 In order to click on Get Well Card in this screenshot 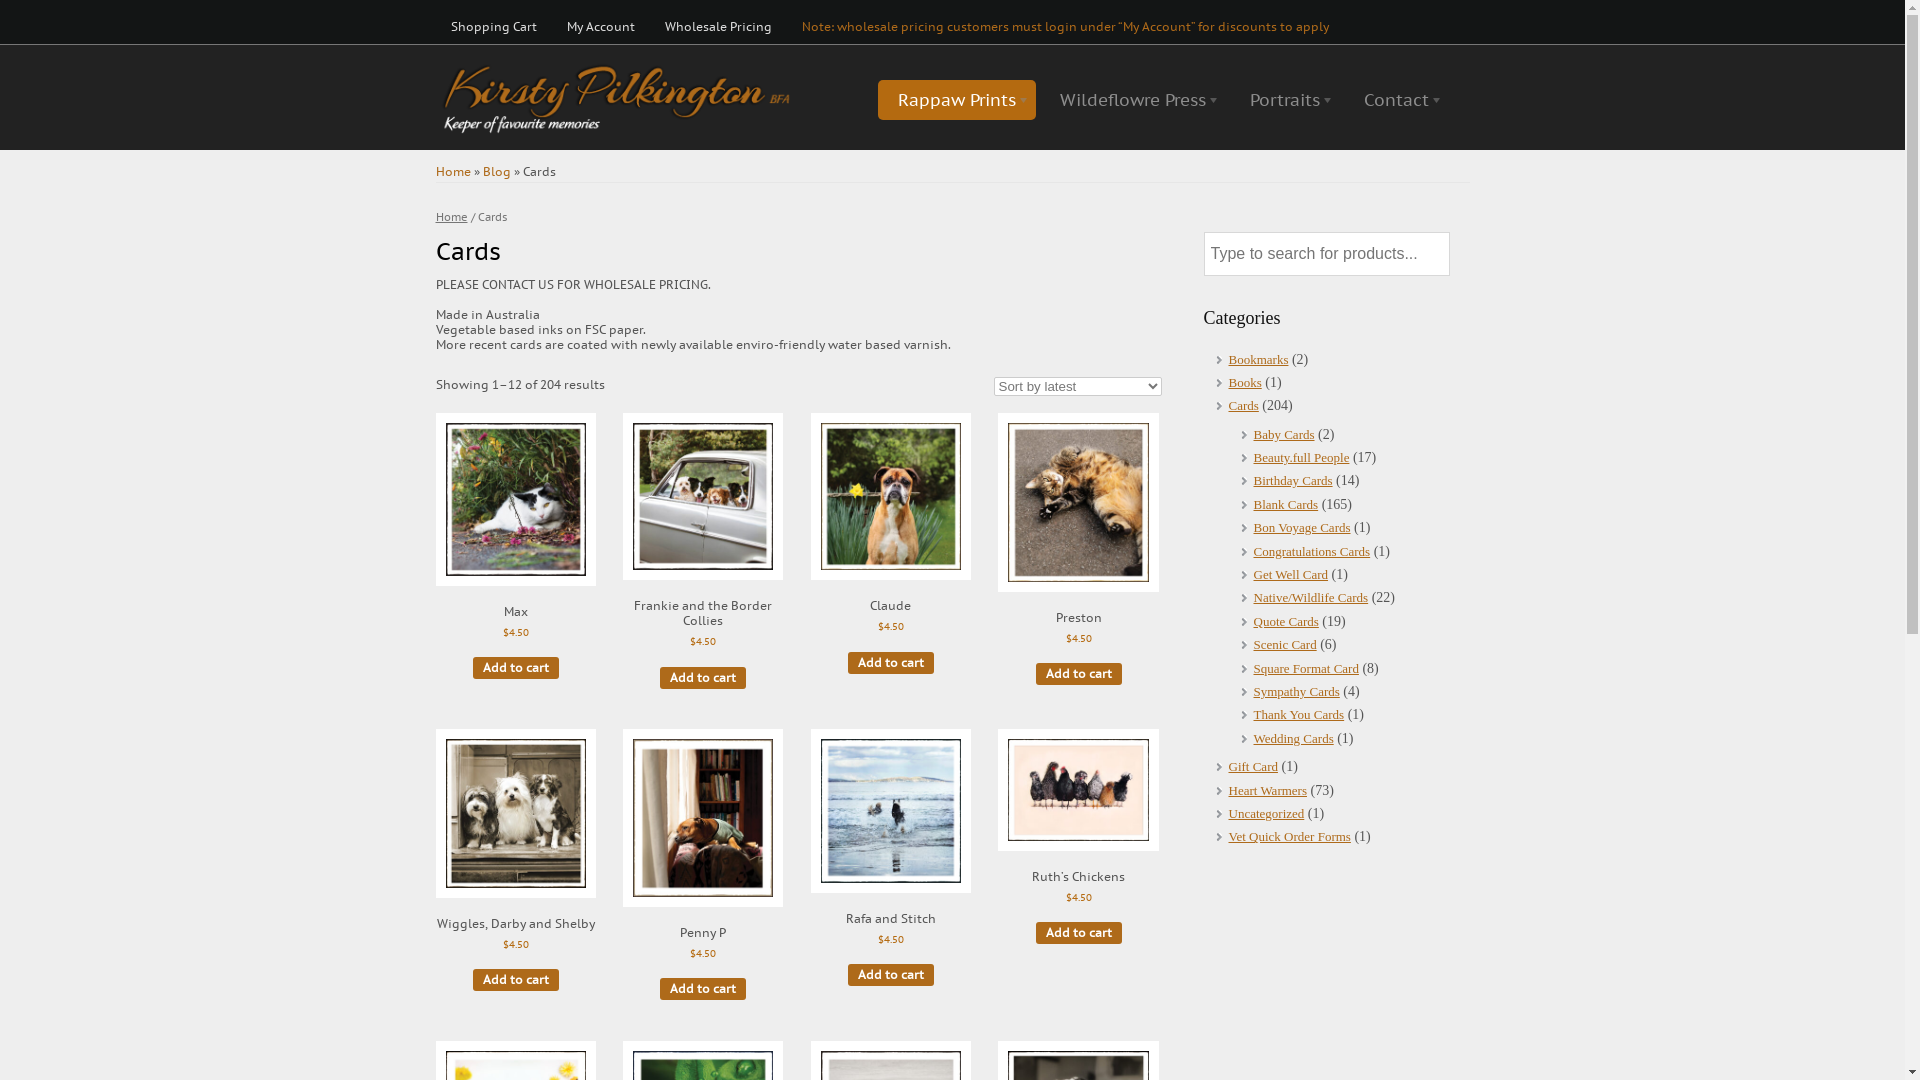, I will do `click(1292, 574)`.